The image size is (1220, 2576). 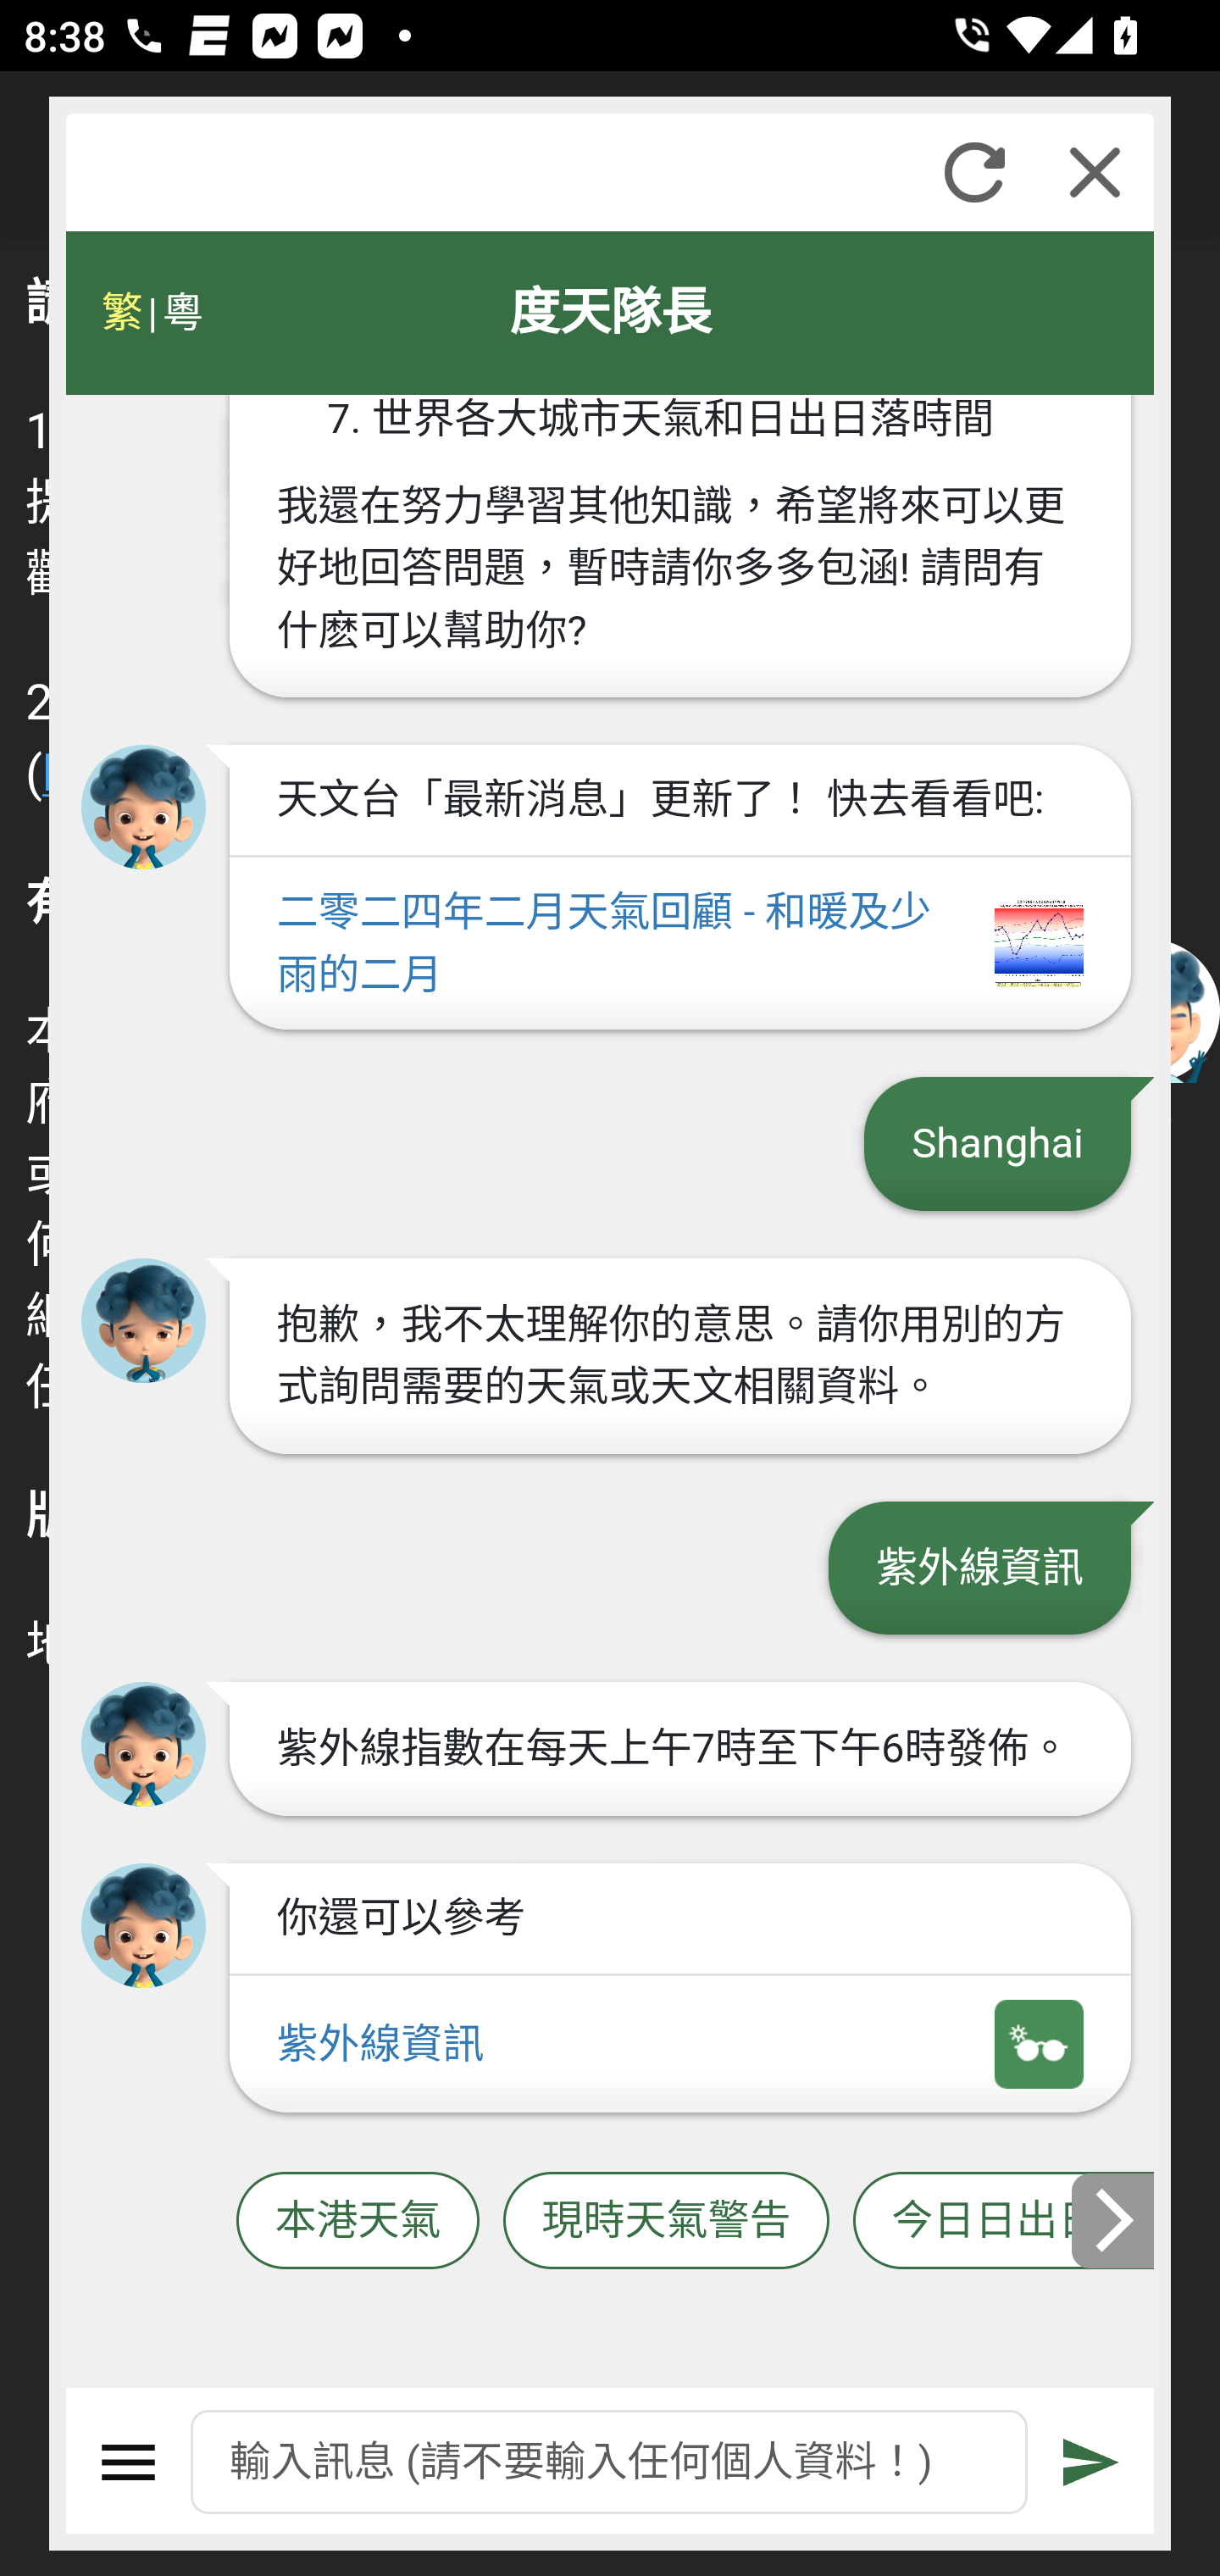 What do you see at coordinates (974, 172) in the screenshot?
I see `重新整理` at bounding box center [974, 172].